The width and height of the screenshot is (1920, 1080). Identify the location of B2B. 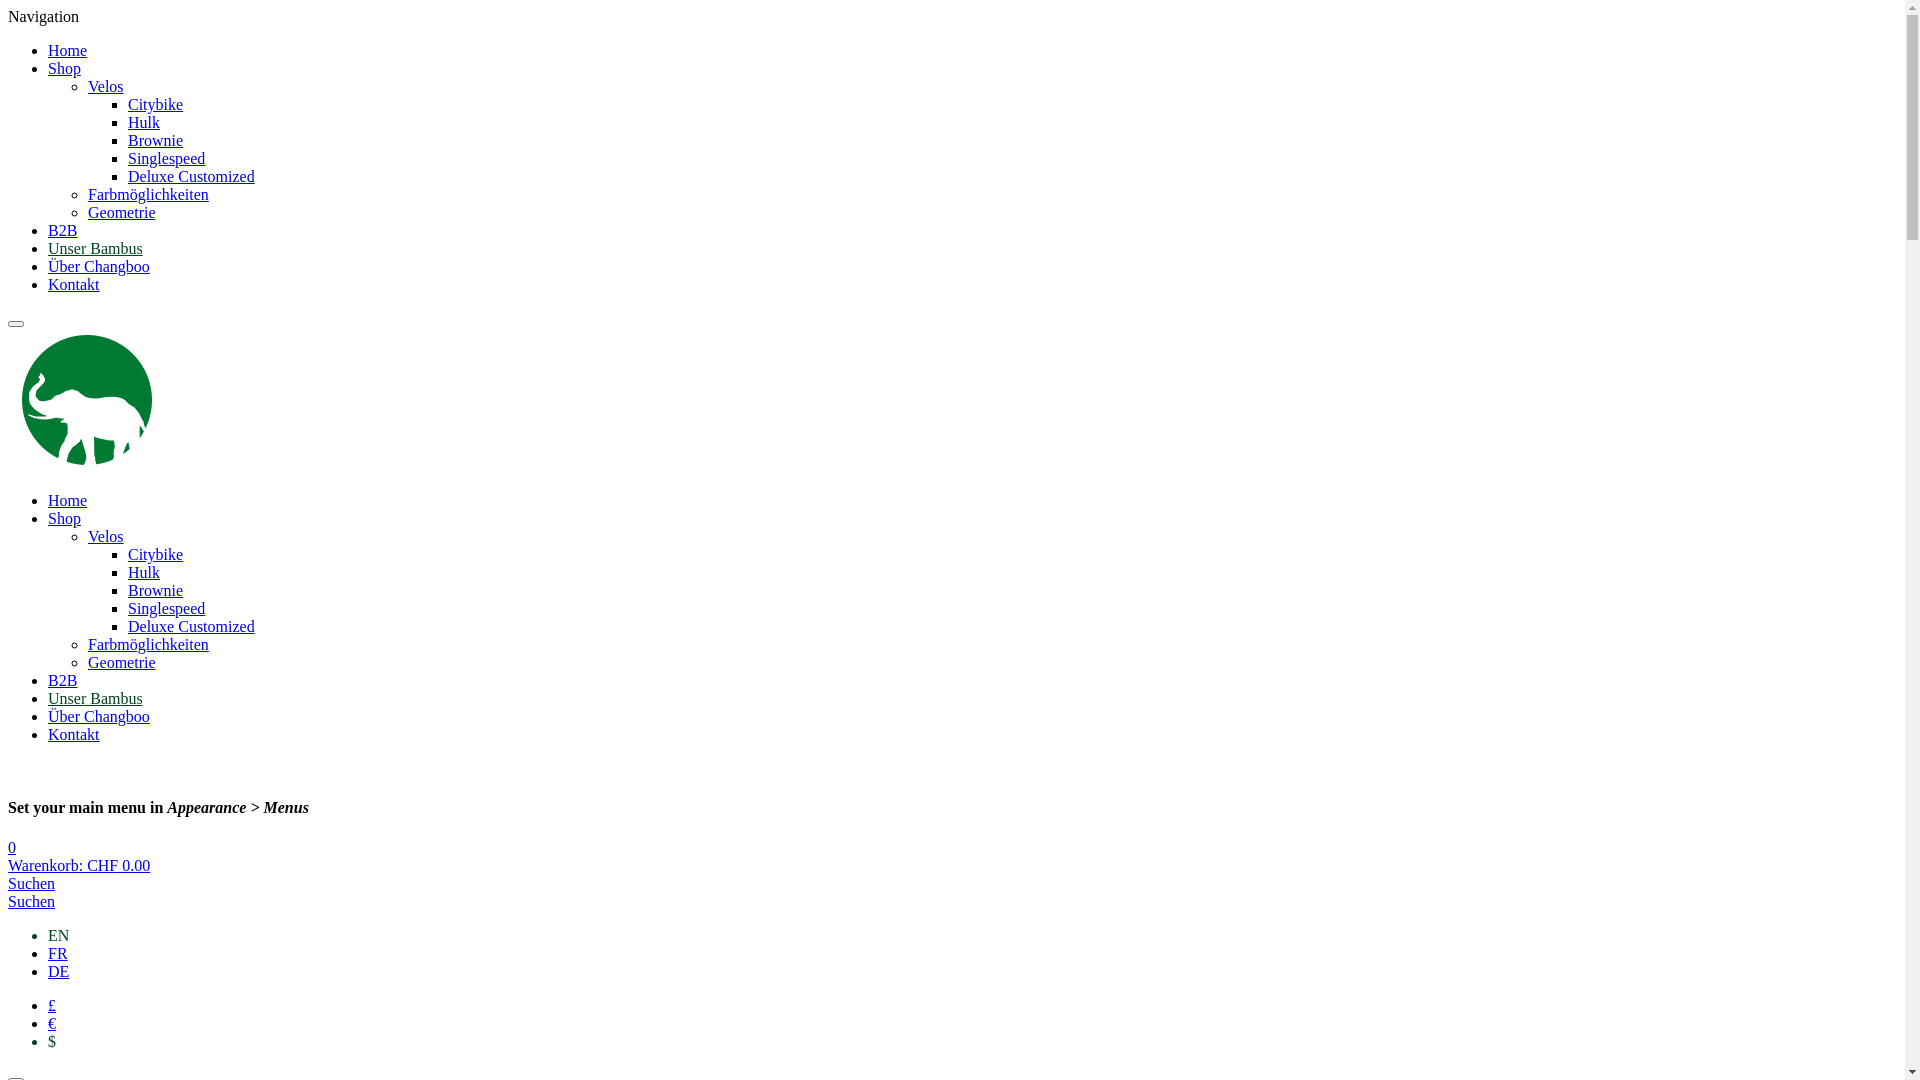
(62, 680).